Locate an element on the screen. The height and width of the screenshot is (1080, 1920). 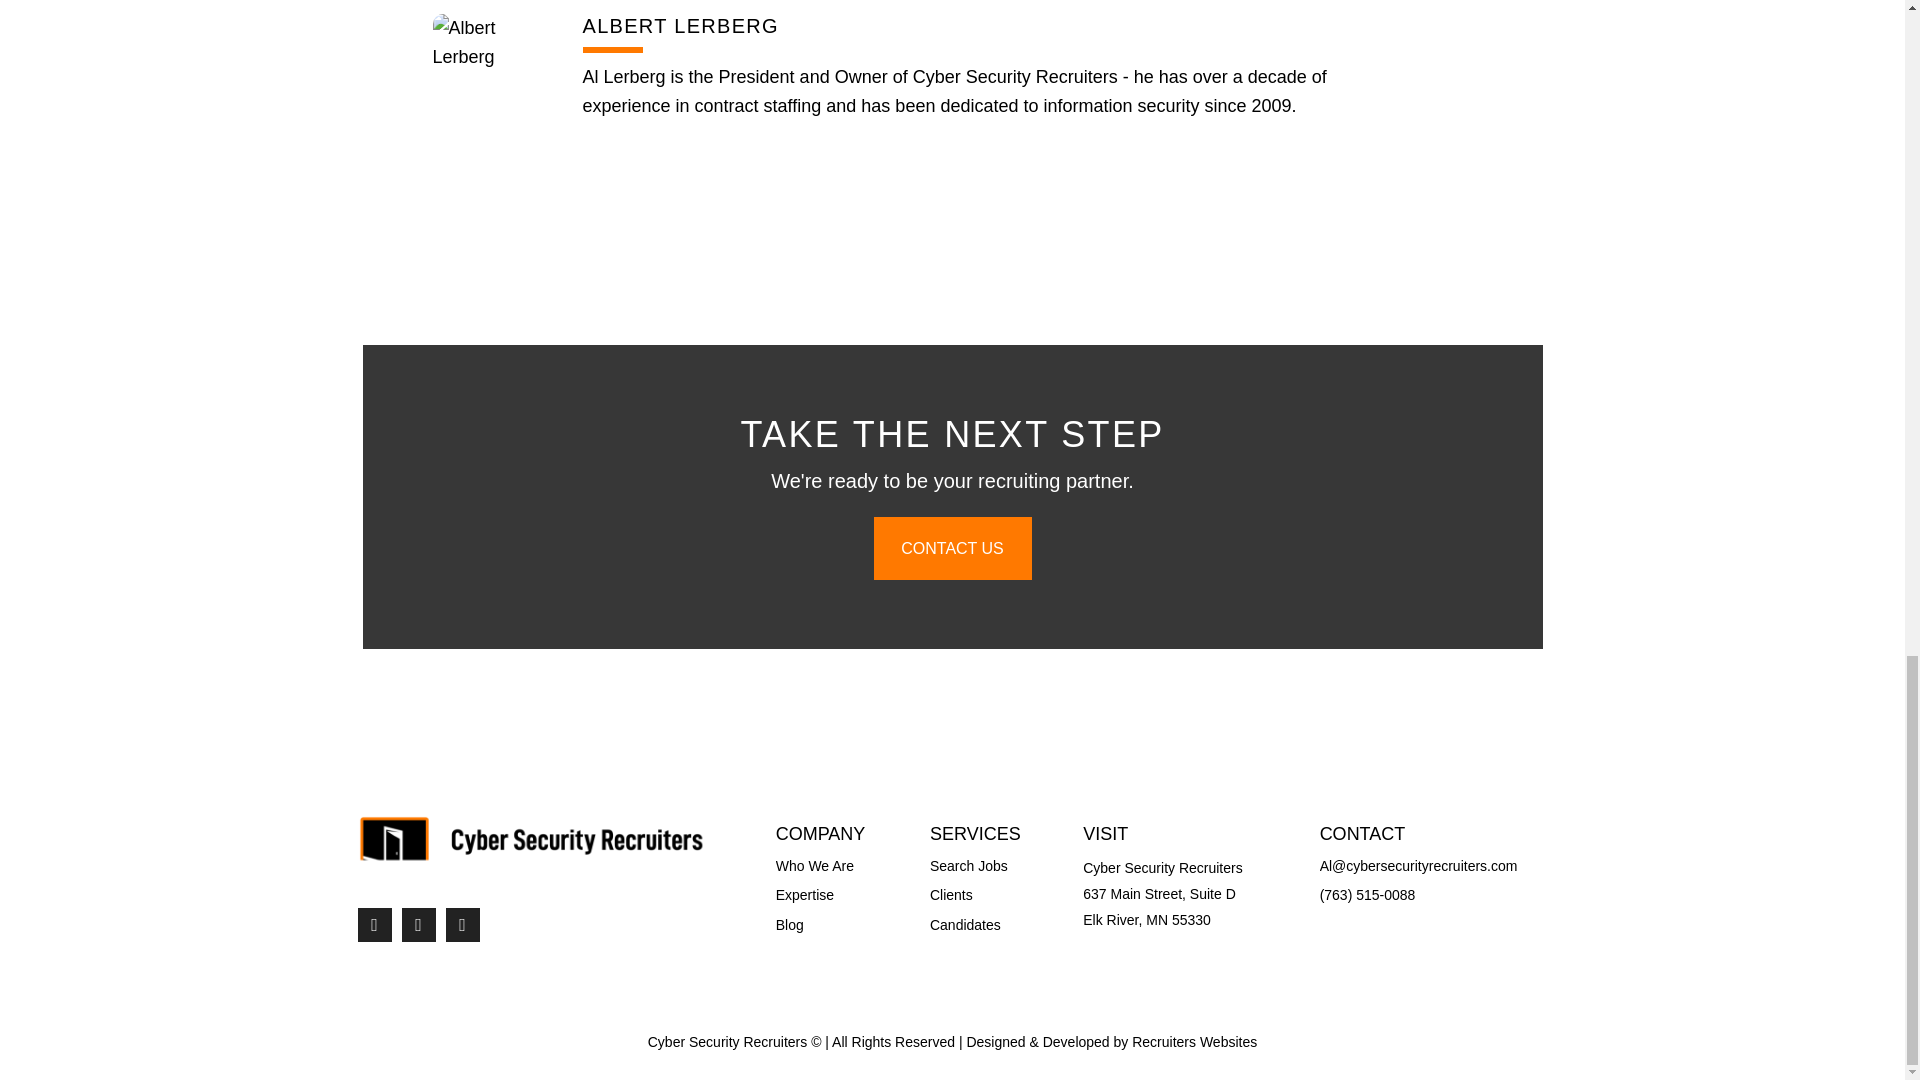
Search Jobs is located at coordinates (968, 865).